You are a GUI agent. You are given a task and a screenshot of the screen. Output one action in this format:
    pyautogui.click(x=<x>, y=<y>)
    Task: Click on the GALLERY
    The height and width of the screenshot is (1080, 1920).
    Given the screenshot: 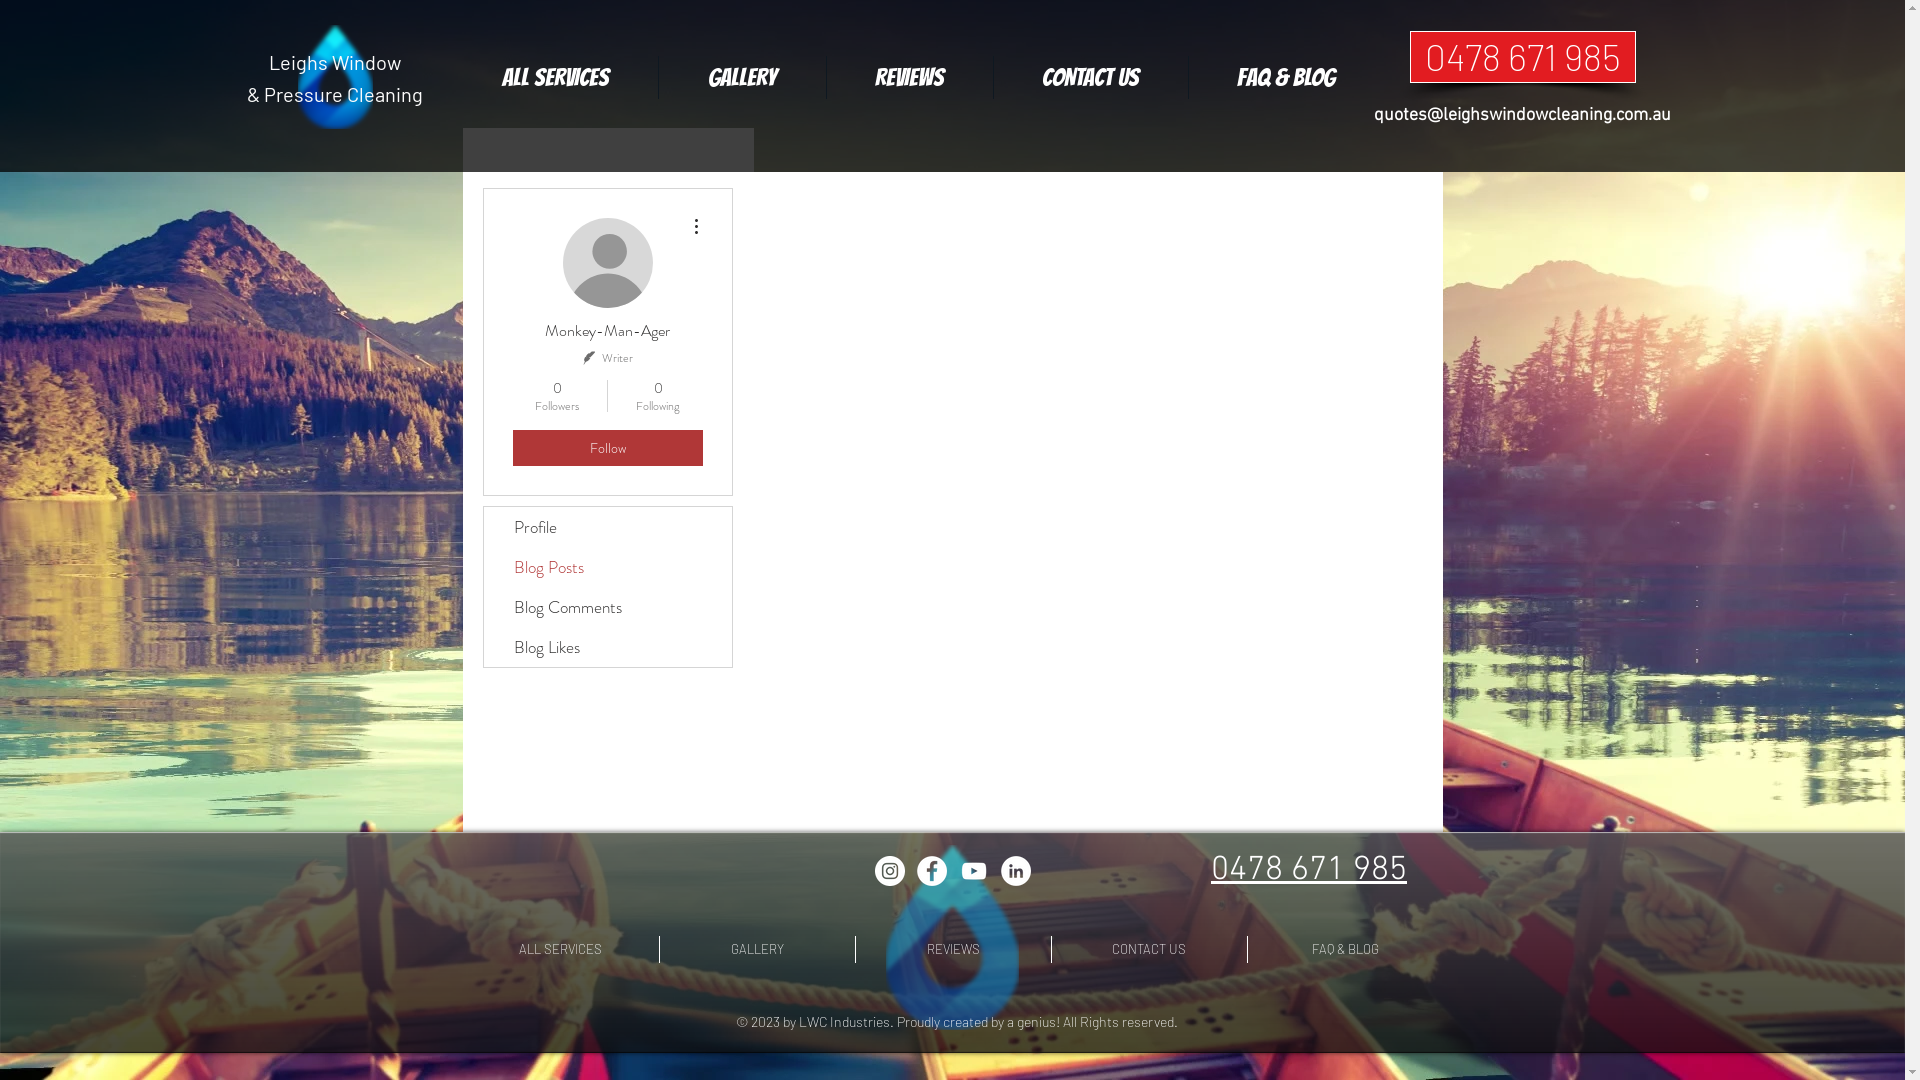 What is the action you would take?
    pyautogui.click(x=742, y=78)
    